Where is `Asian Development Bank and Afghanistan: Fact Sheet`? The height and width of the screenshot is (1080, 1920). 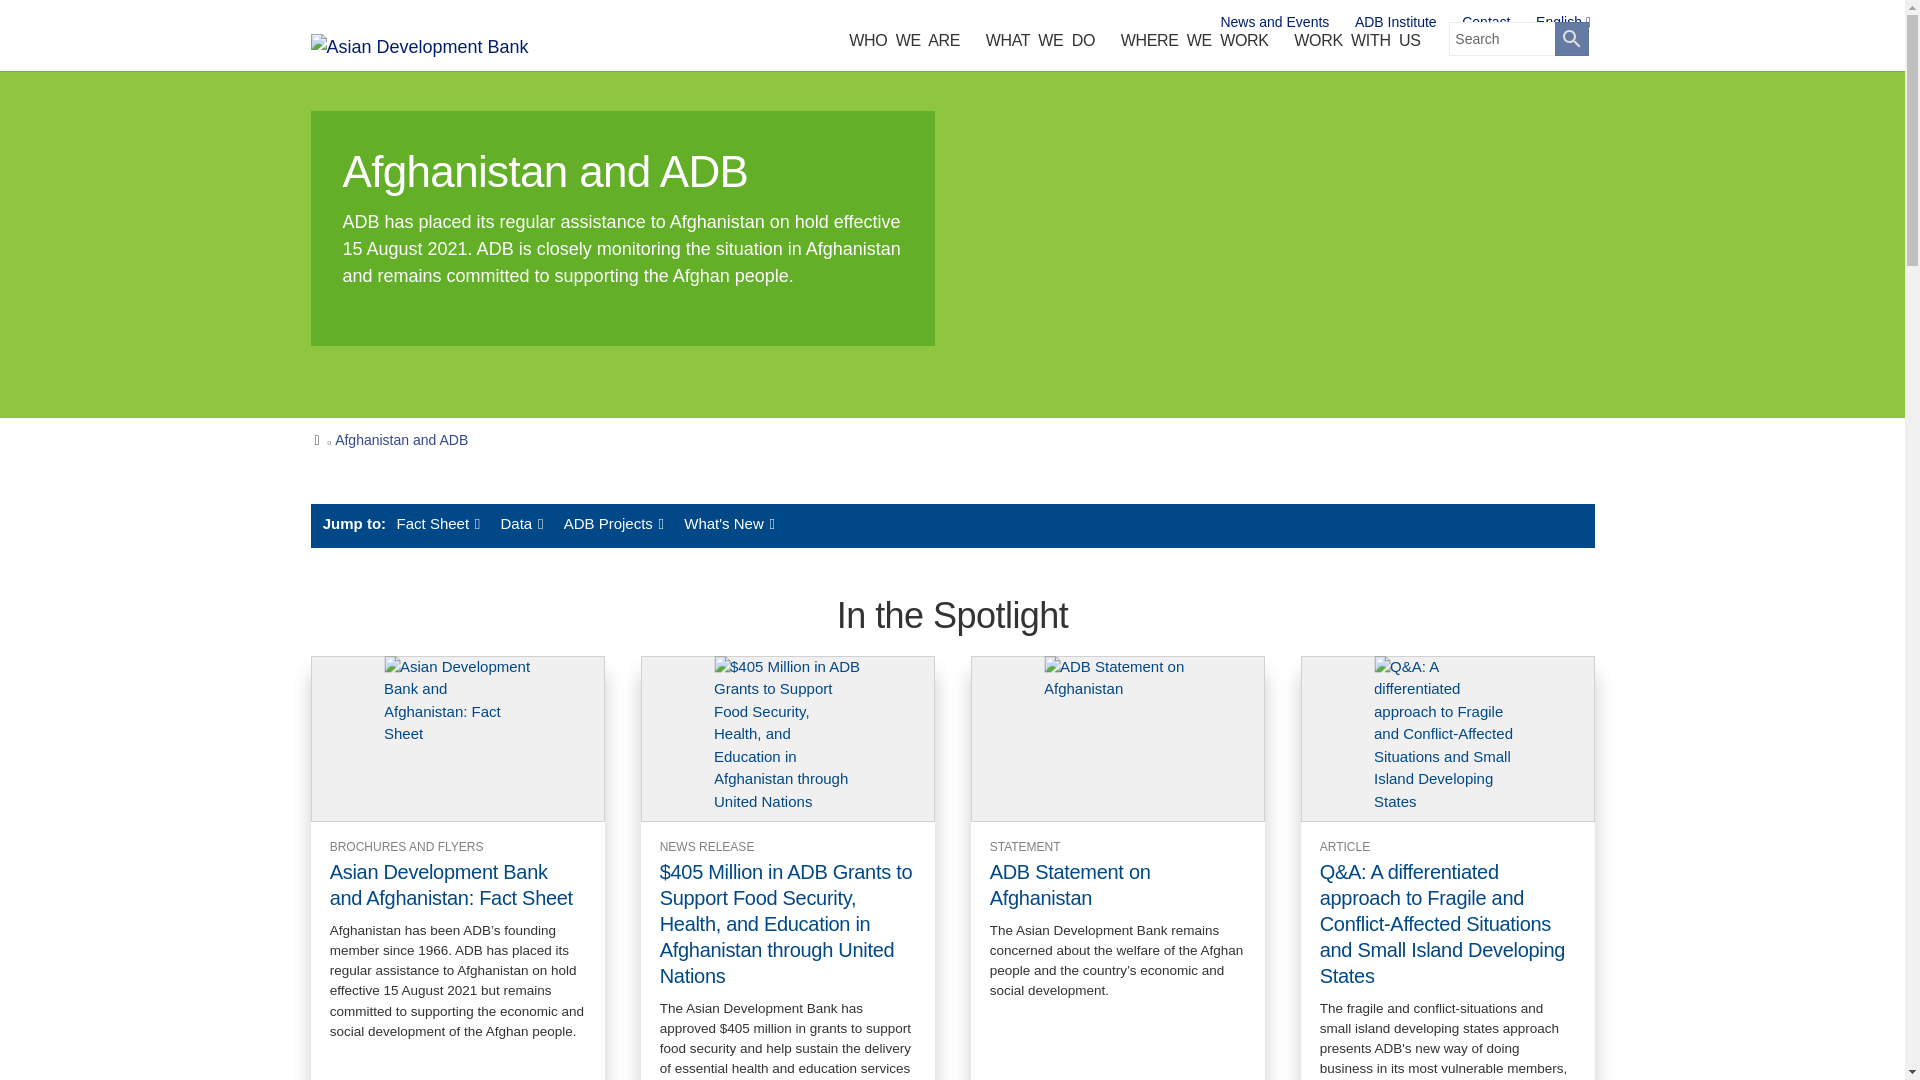 Asian Development Bank and Afghanistan: Fact Sheet is located at coordinates (458, 738).